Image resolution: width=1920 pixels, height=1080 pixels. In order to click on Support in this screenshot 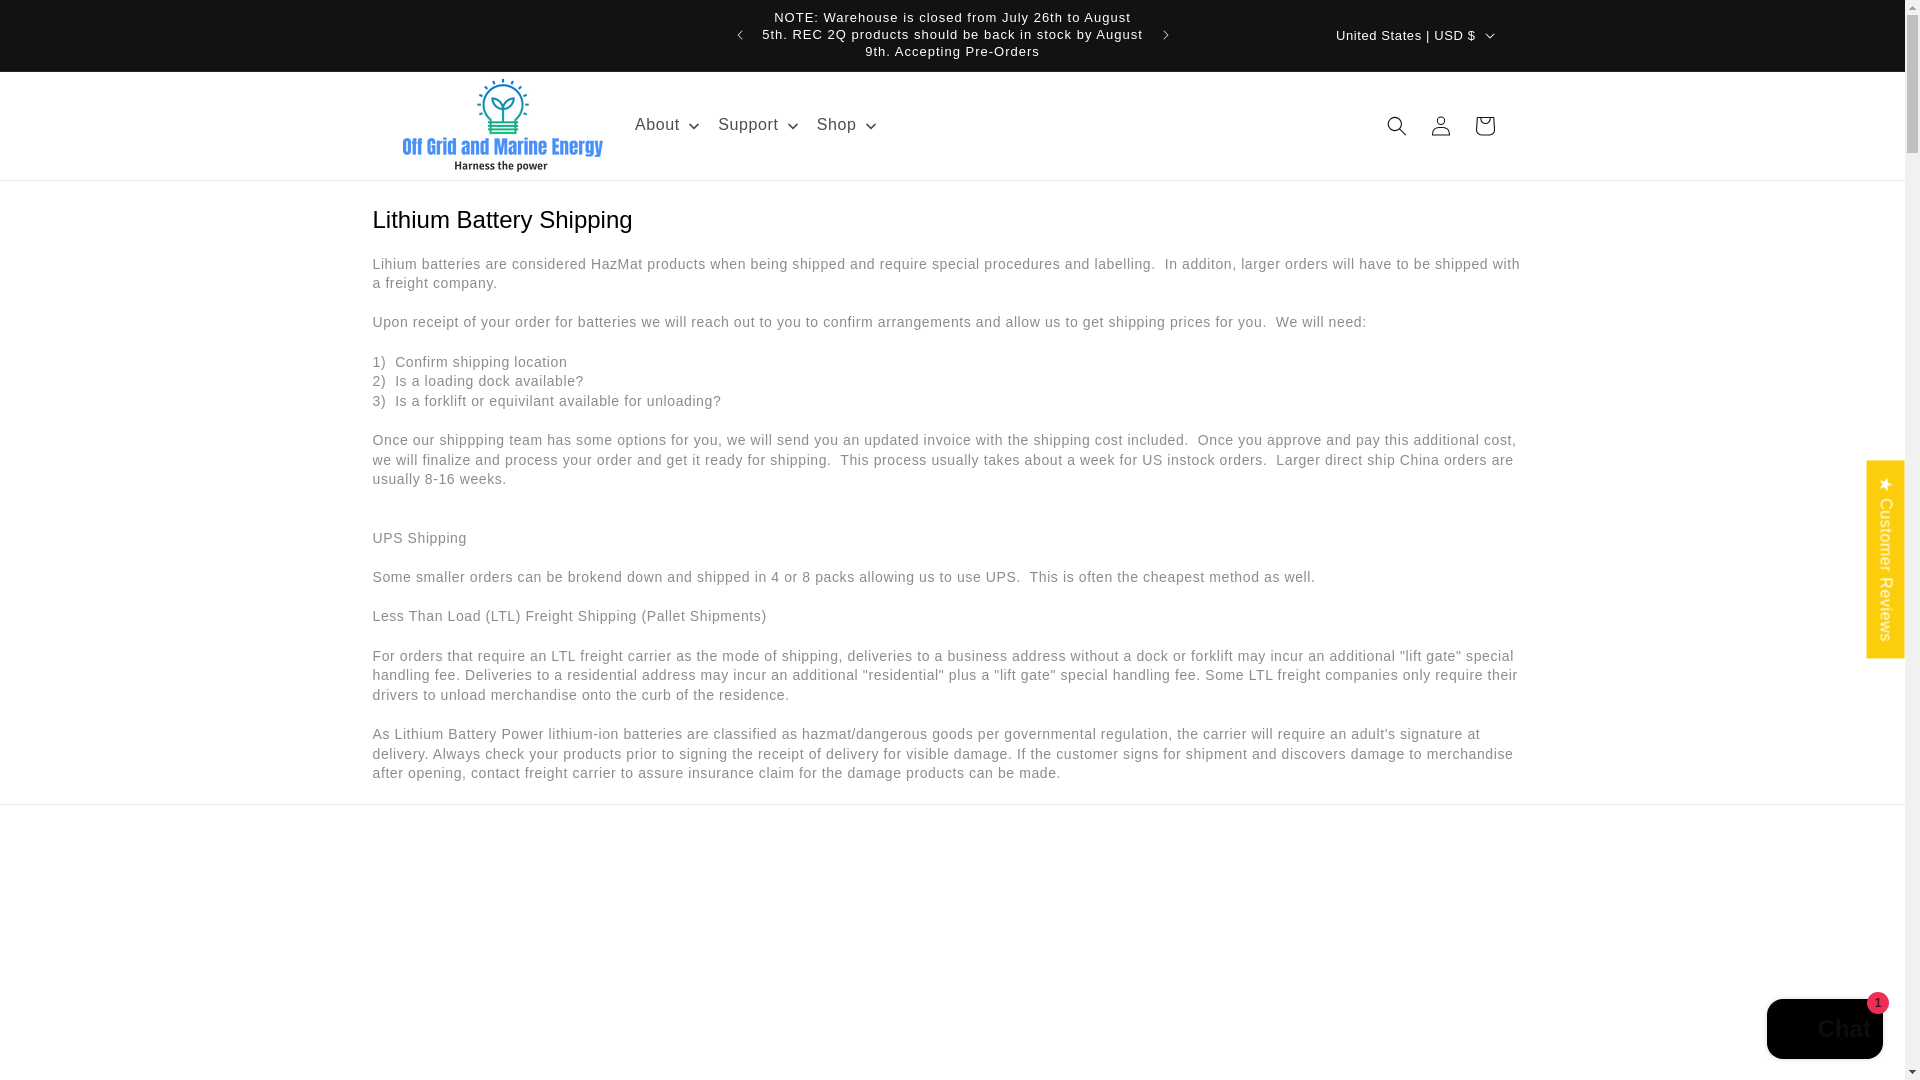, I will do `click(759, 126)`.